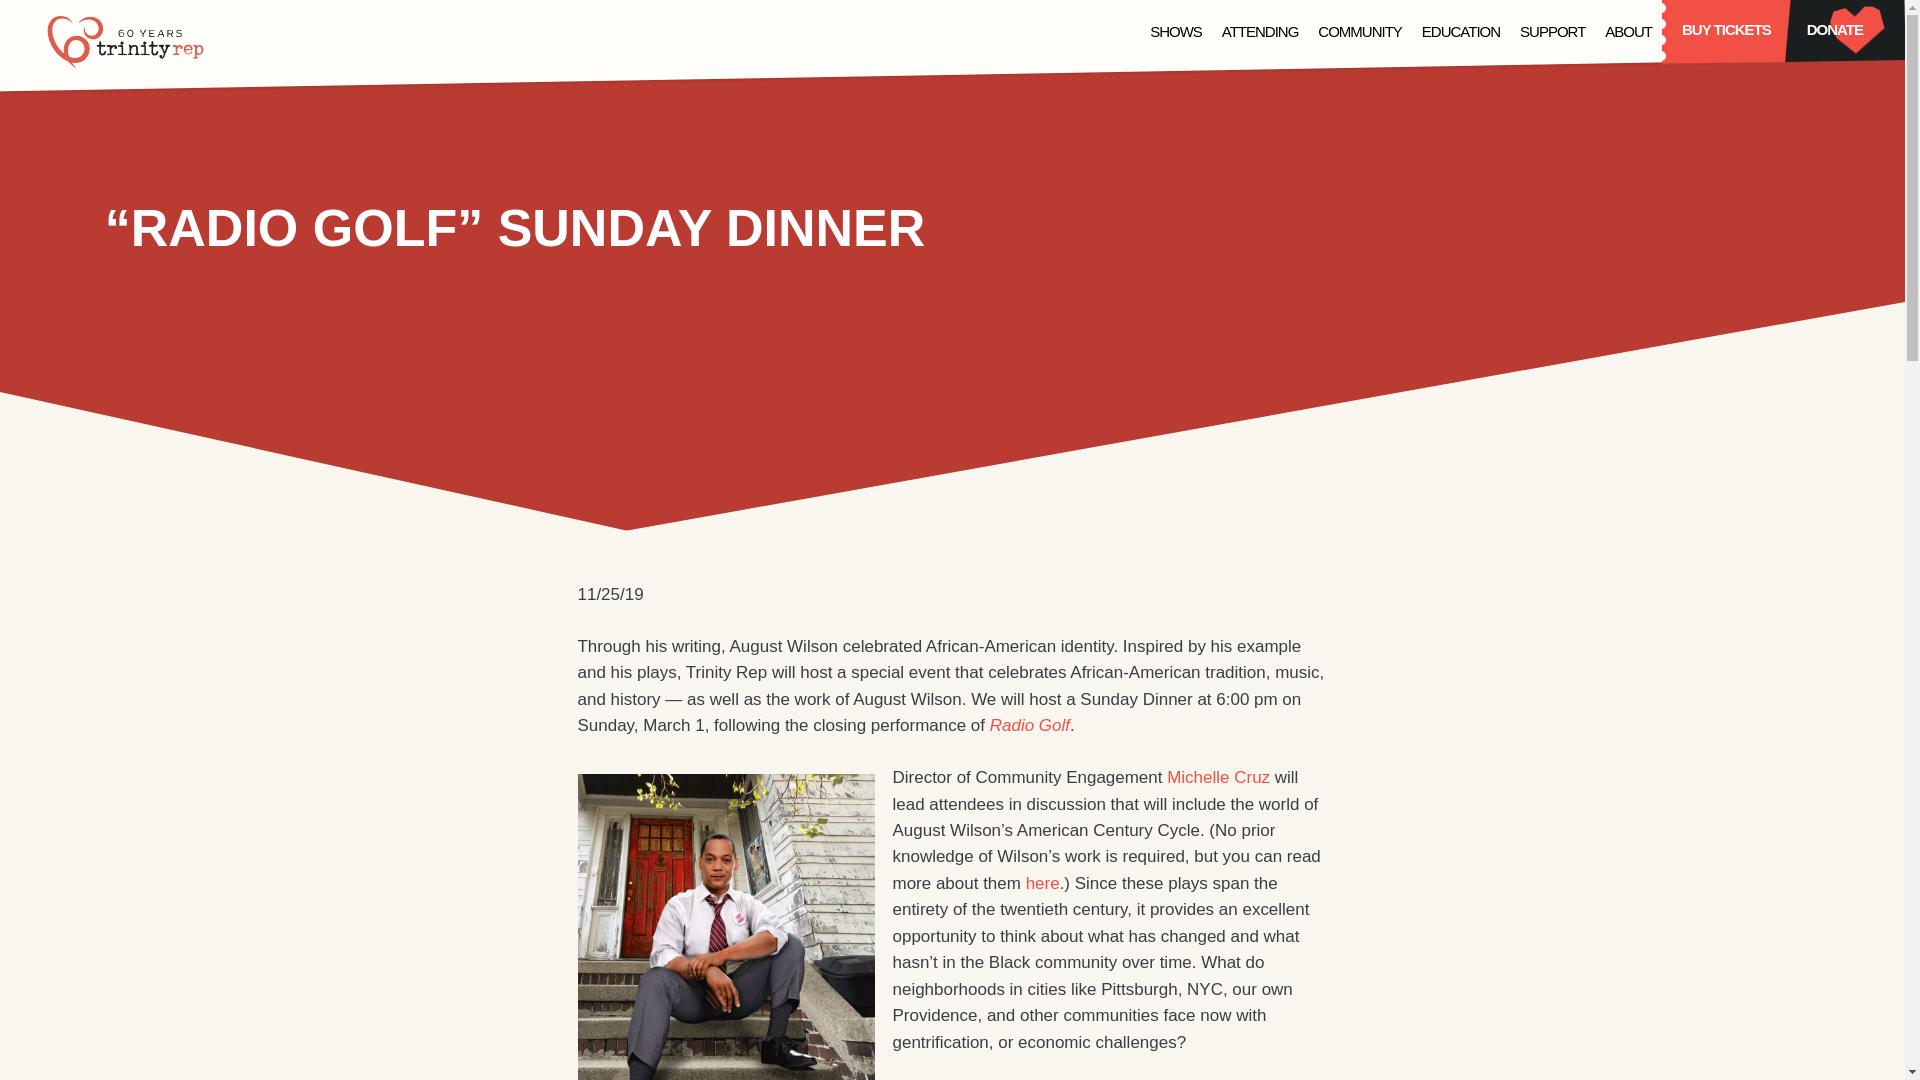 The height and width of the screenshot is (1080, 1920). I want to click on Radio Golf, so click(1030, 726).